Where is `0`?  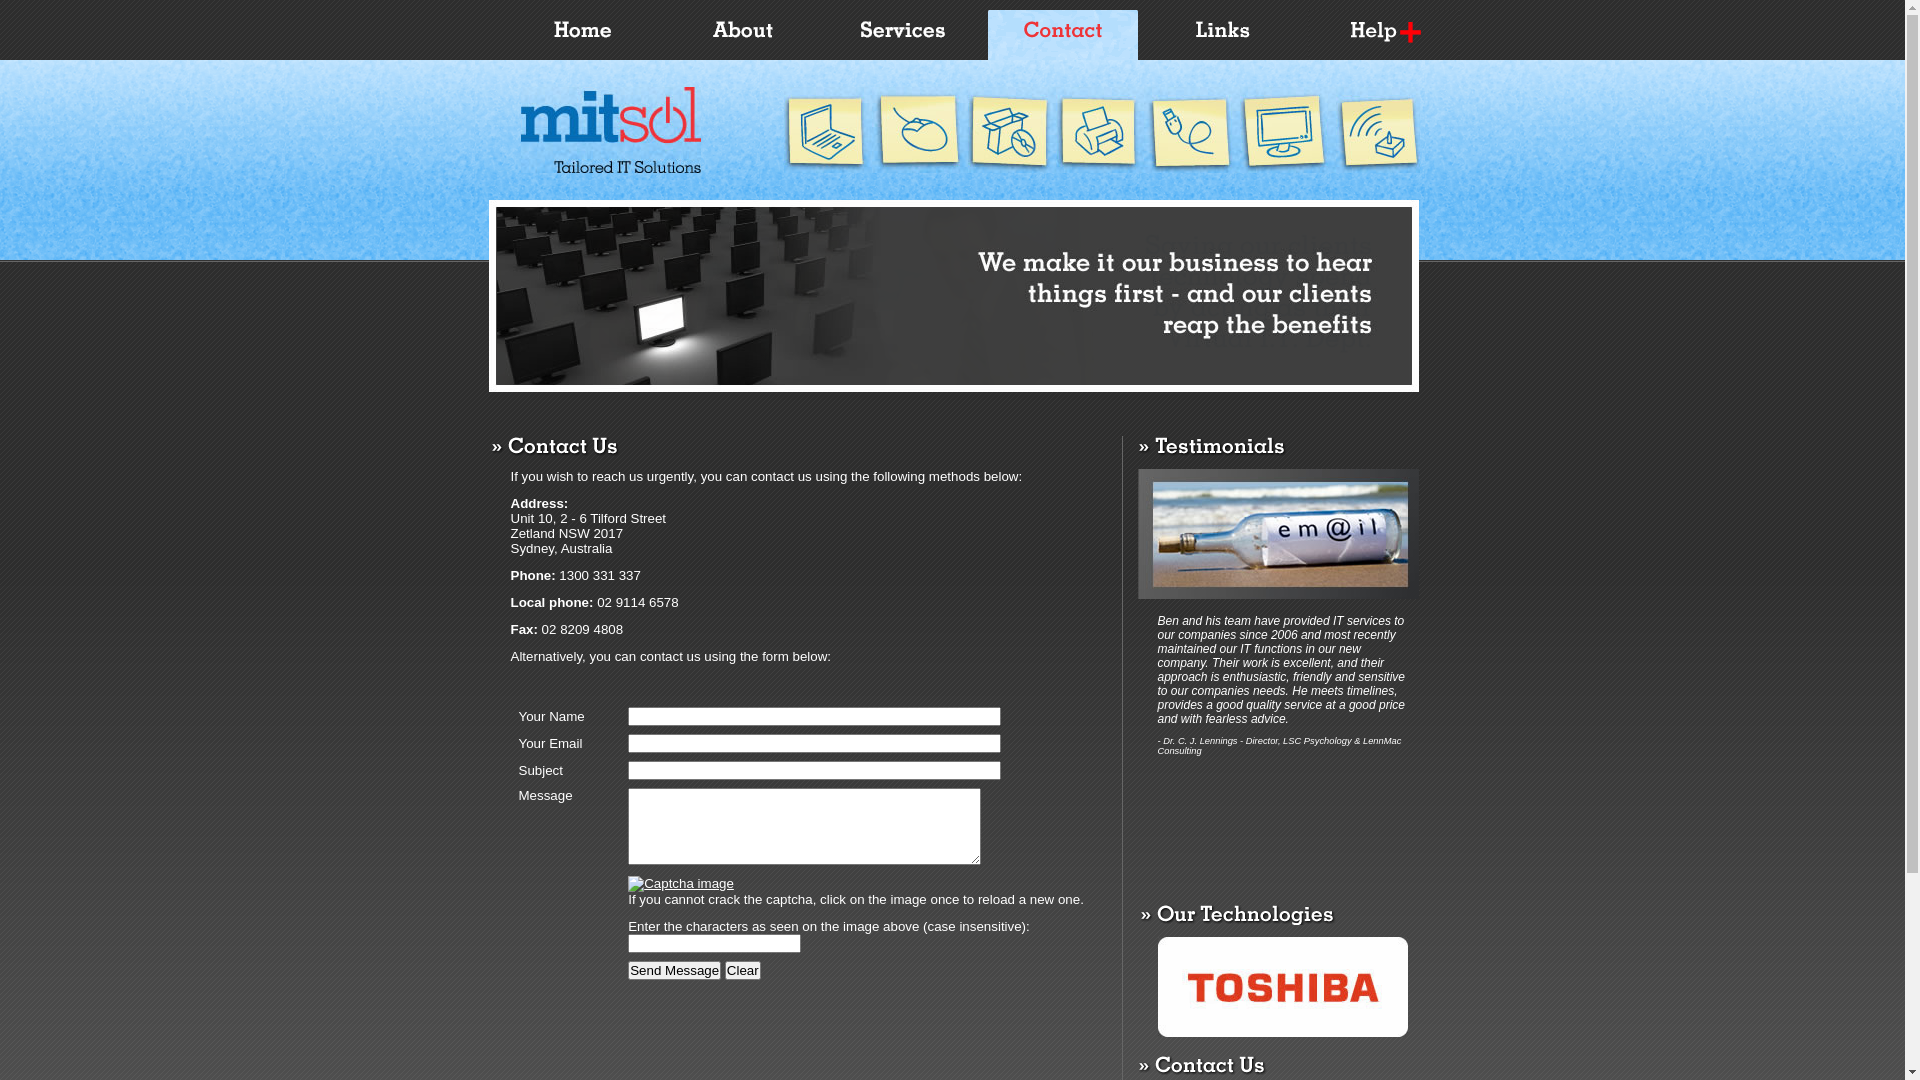 0 is located at coordinates (588, 35).